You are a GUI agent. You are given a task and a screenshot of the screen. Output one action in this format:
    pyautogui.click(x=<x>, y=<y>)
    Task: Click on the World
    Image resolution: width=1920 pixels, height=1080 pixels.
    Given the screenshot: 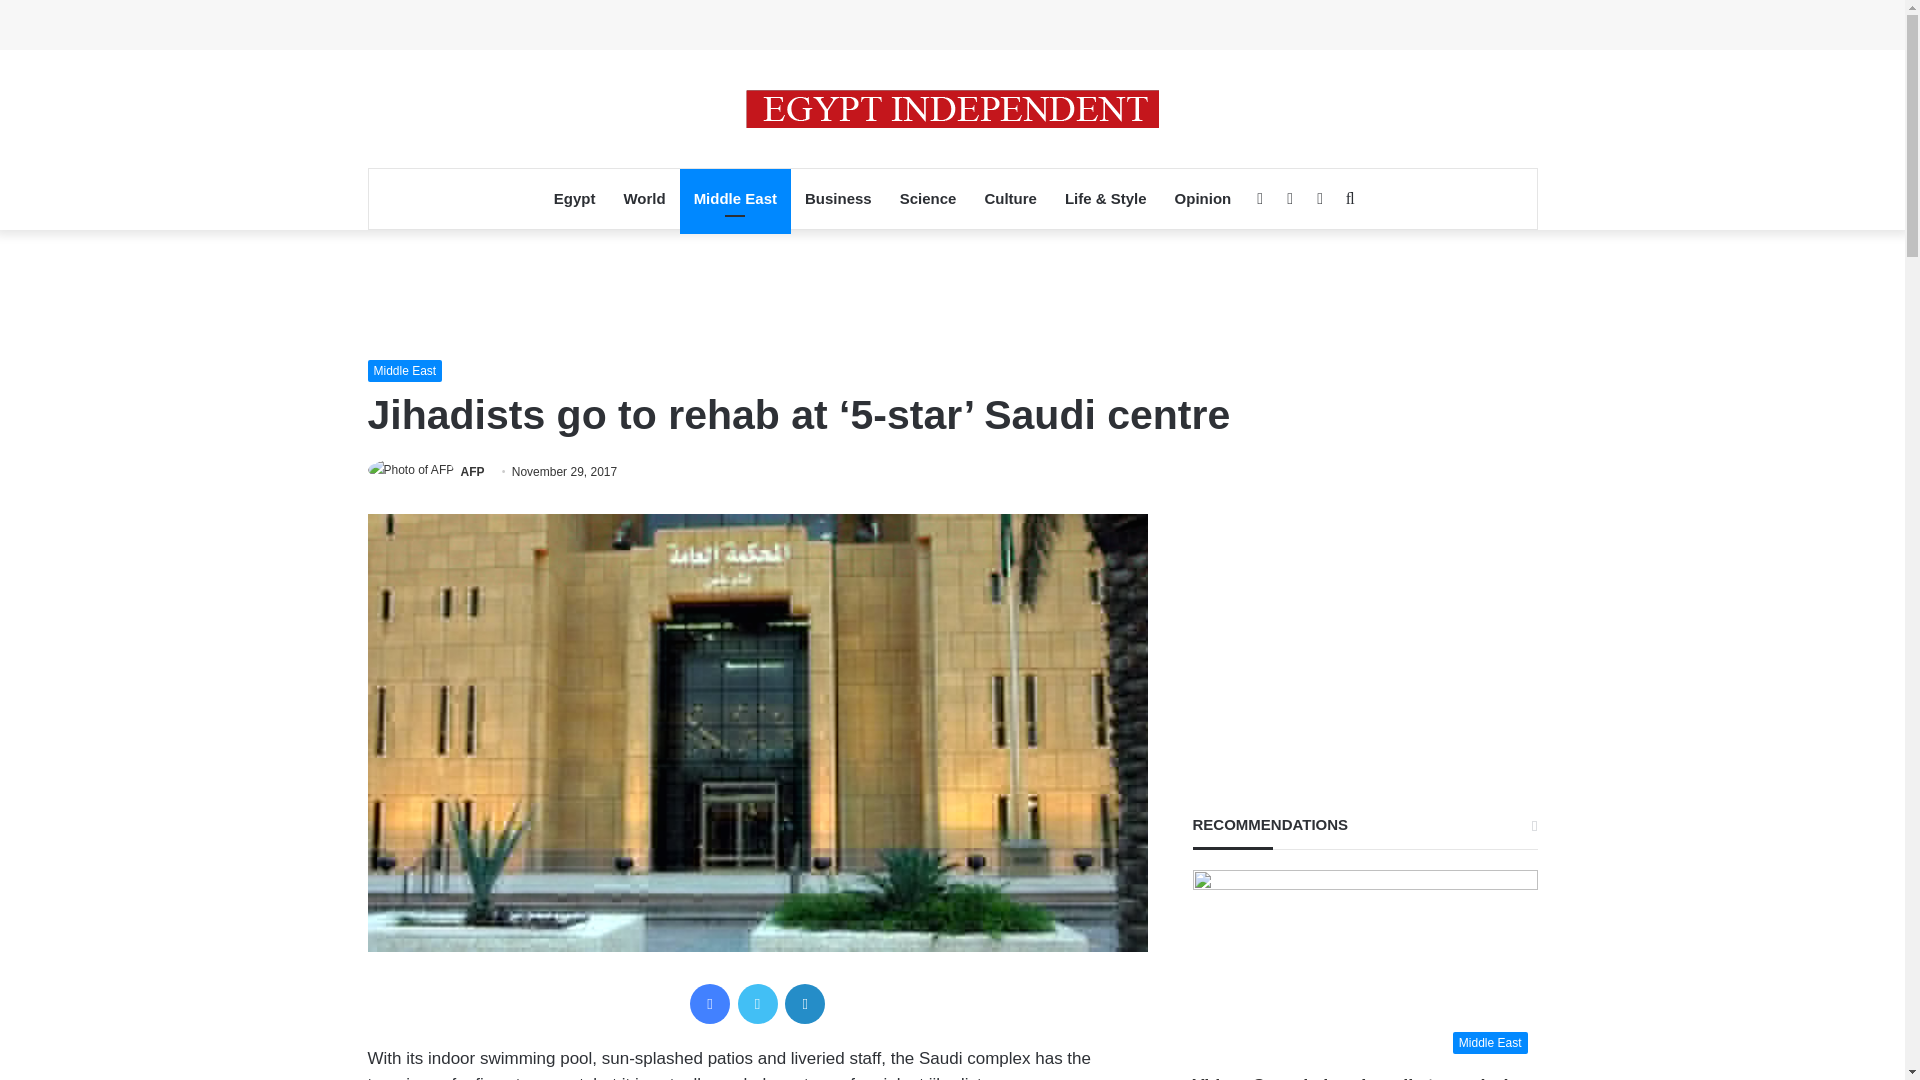 What is the action you would take?
    pyautogui.click(x=644, y=198)
    